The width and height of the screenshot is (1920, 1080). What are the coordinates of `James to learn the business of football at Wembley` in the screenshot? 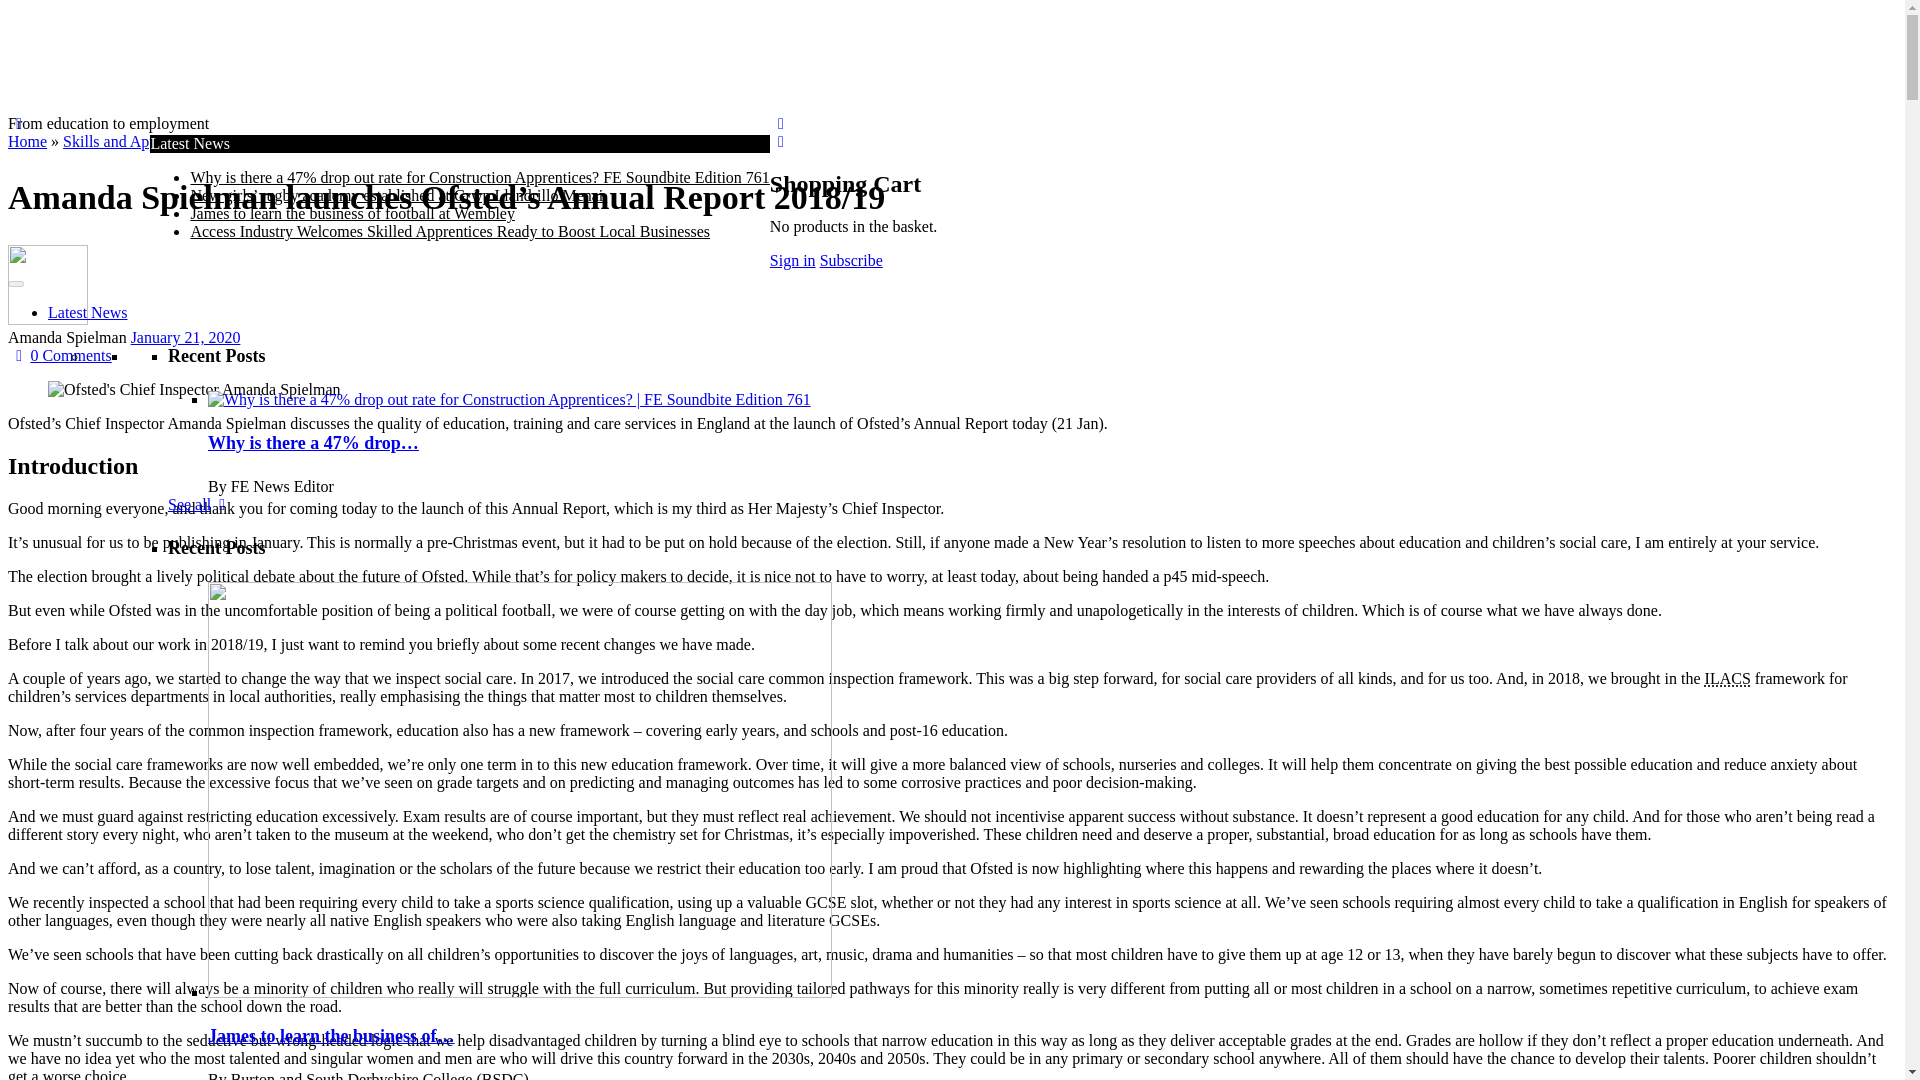 It's located at (352, 214).